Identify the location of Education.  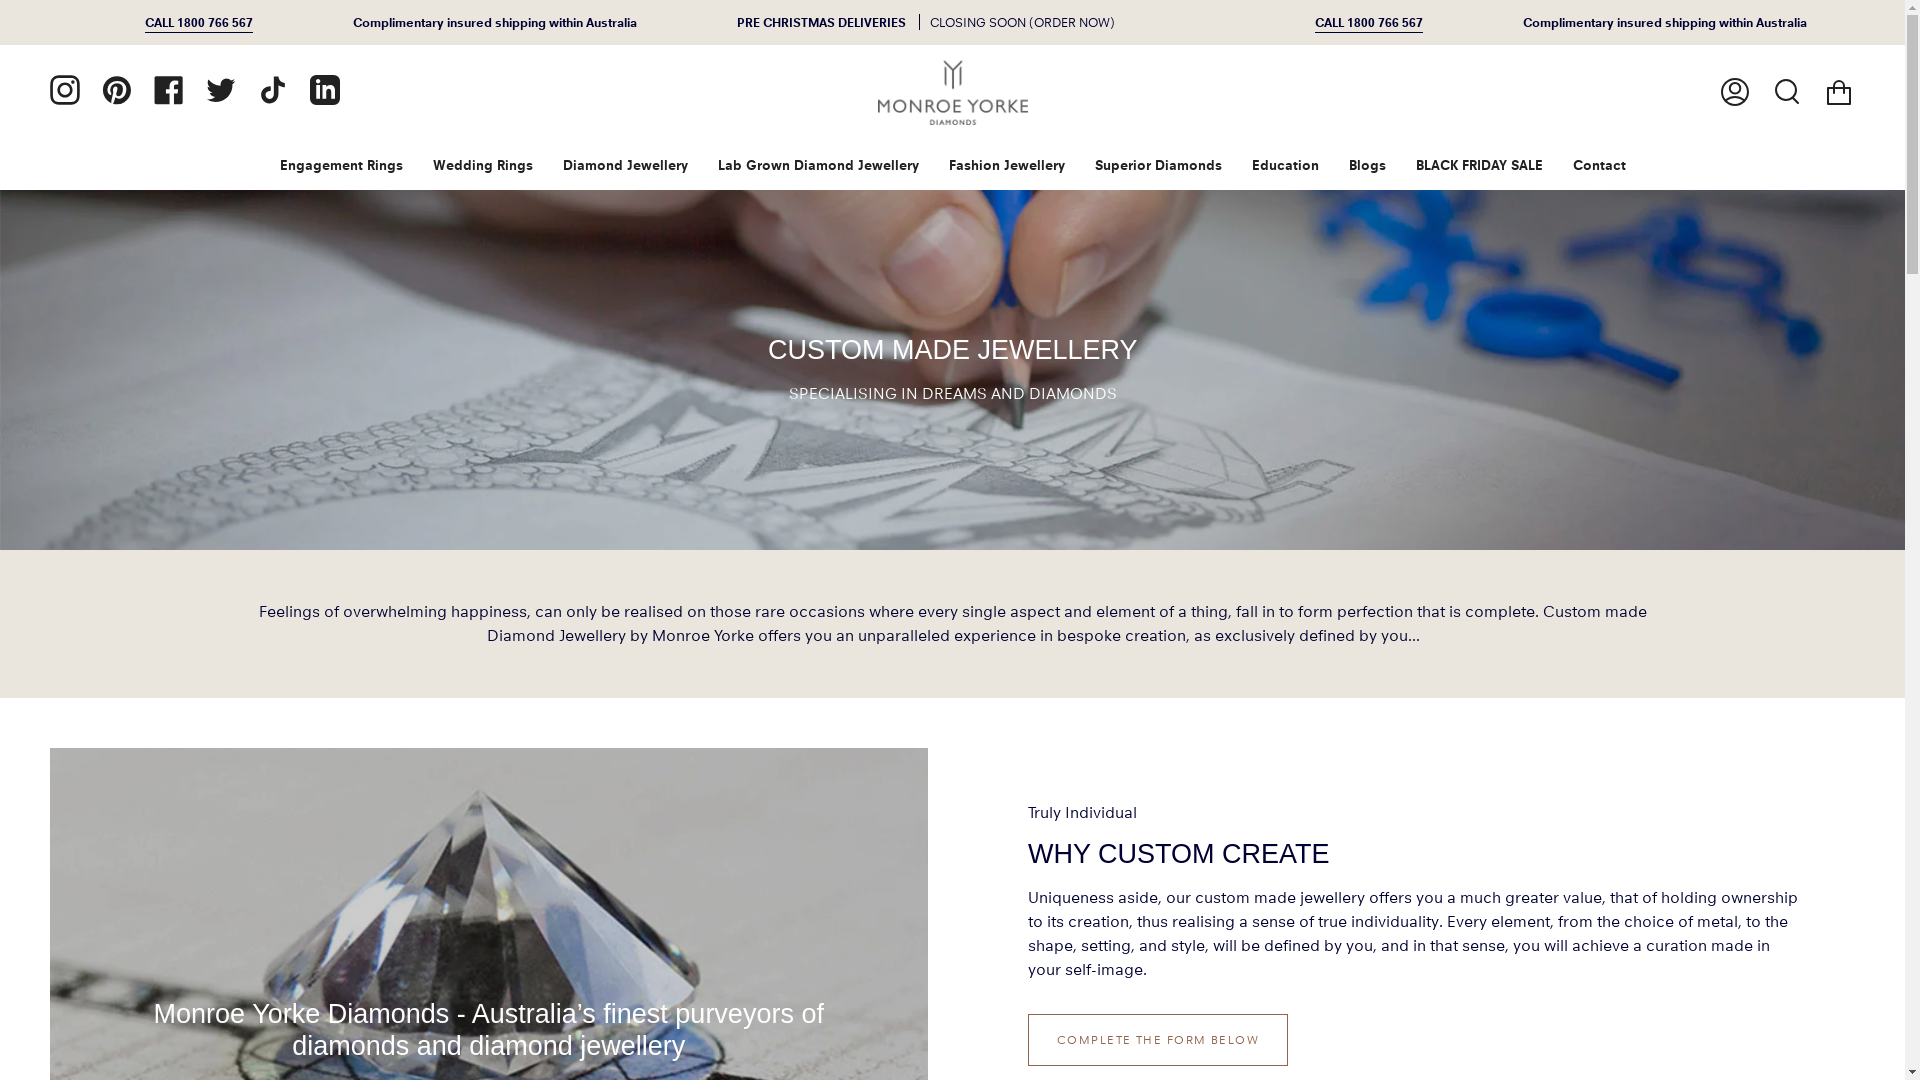
(1284, 165).